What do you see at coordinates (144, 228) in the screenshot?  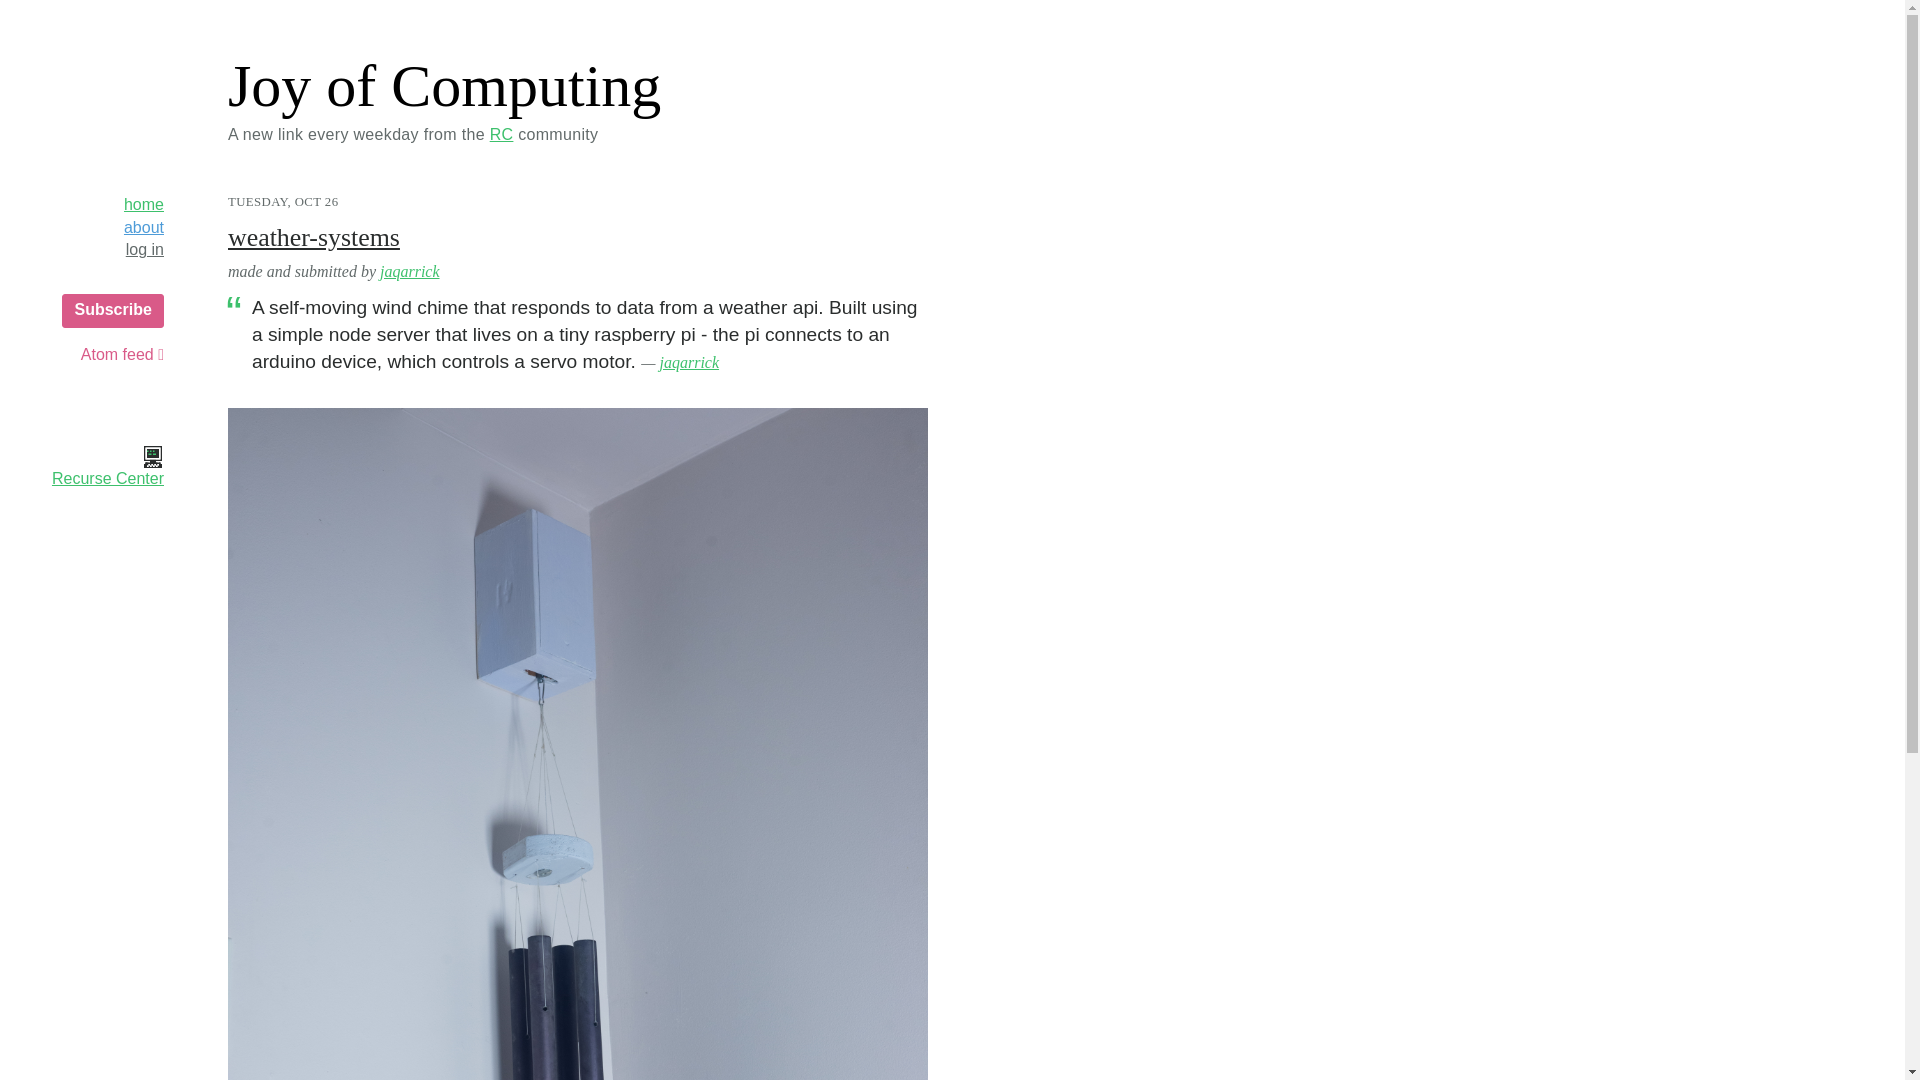 I see `about` at bounding box center [144, 228].